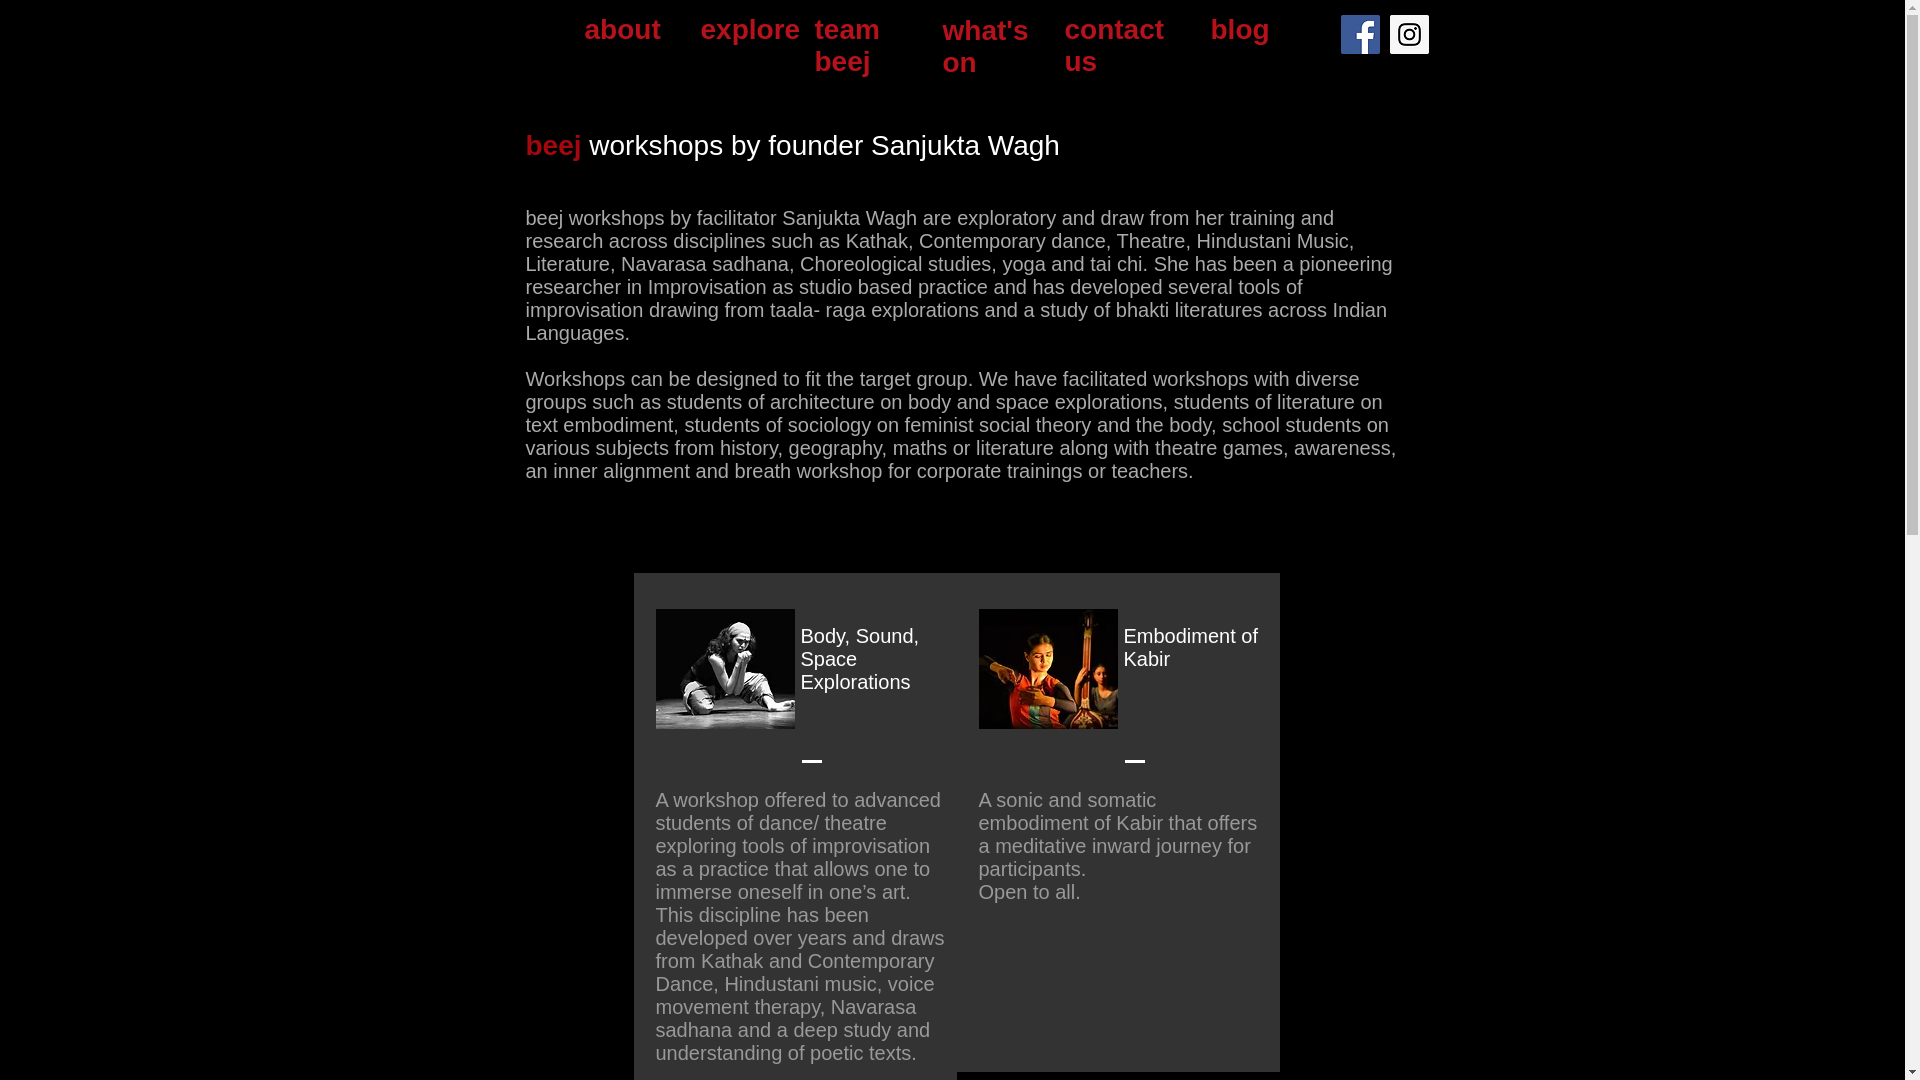  What do you see at coordinates (1113, 45) in the screenshot?
I see `contact us` at bounding box center [1113, 45].